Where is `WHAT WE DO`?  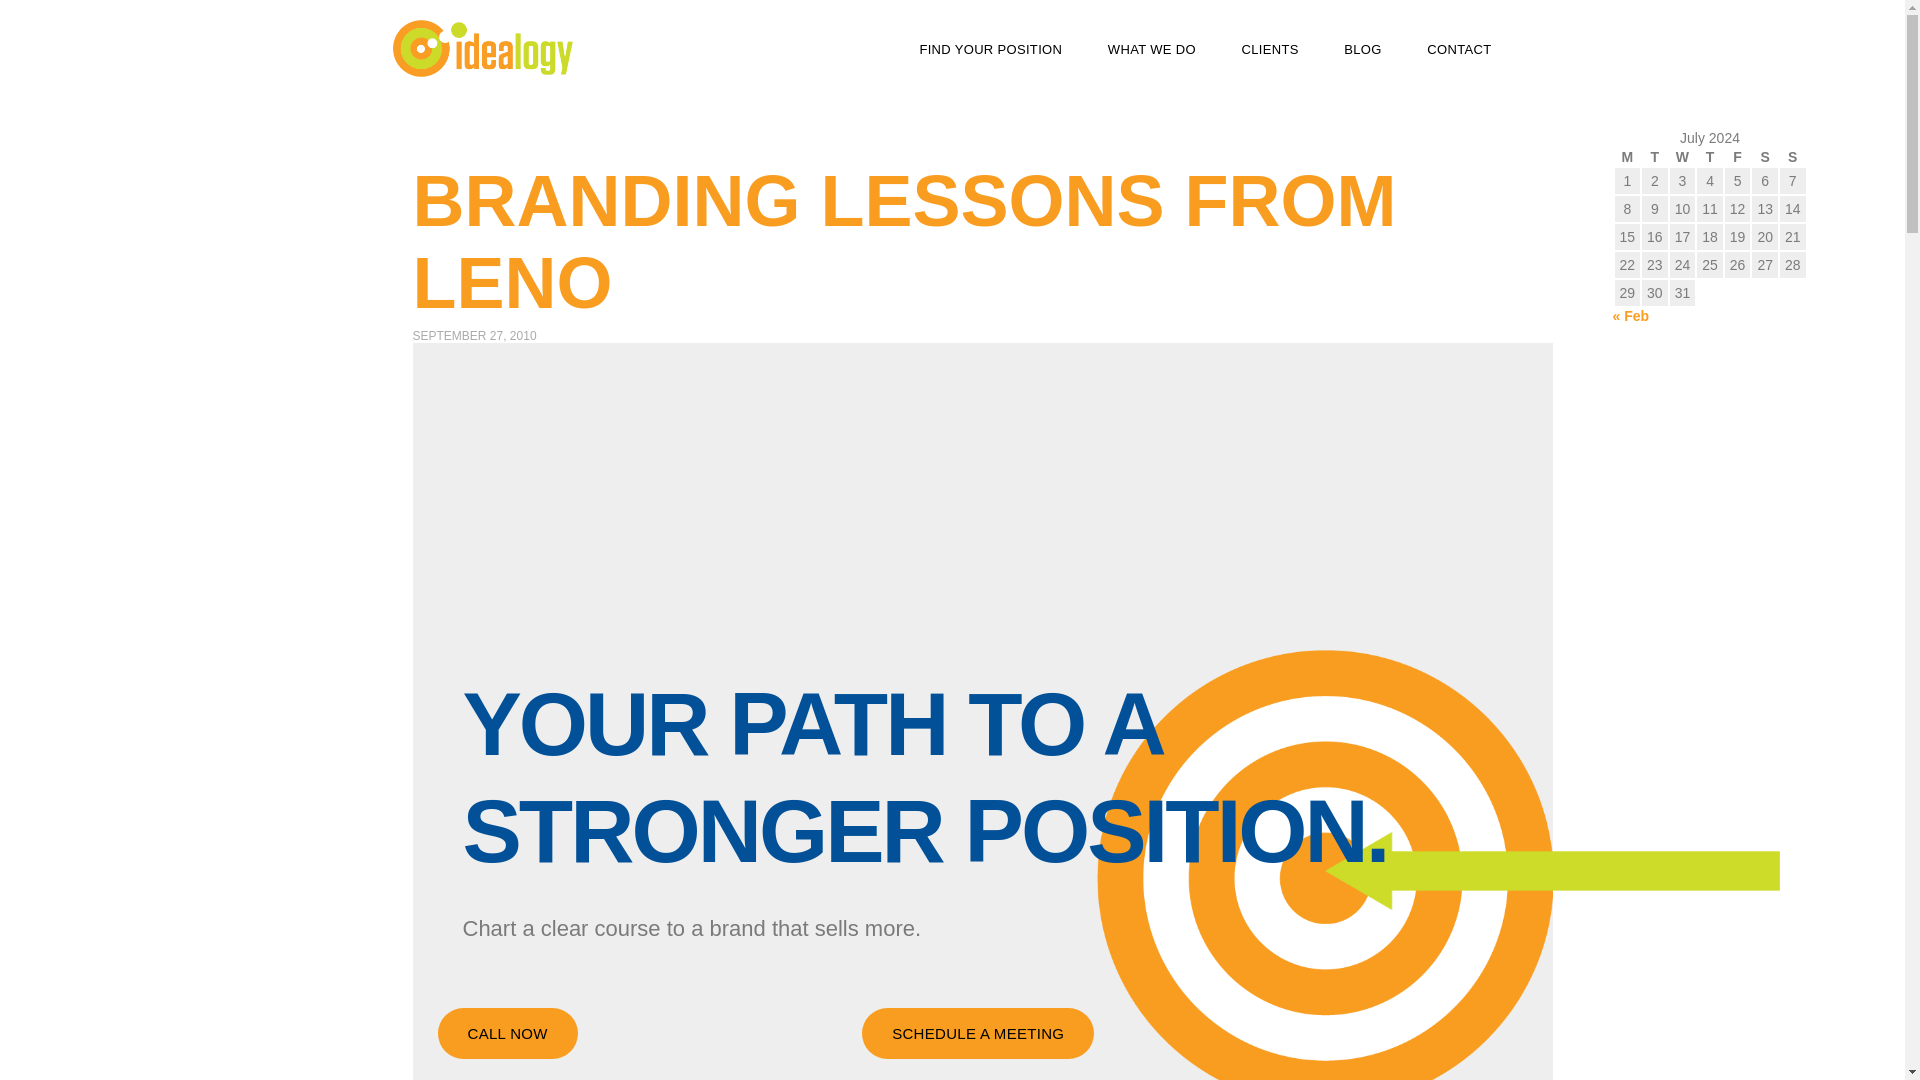 WHAT WE DO is located at coordinates (1152, 50).